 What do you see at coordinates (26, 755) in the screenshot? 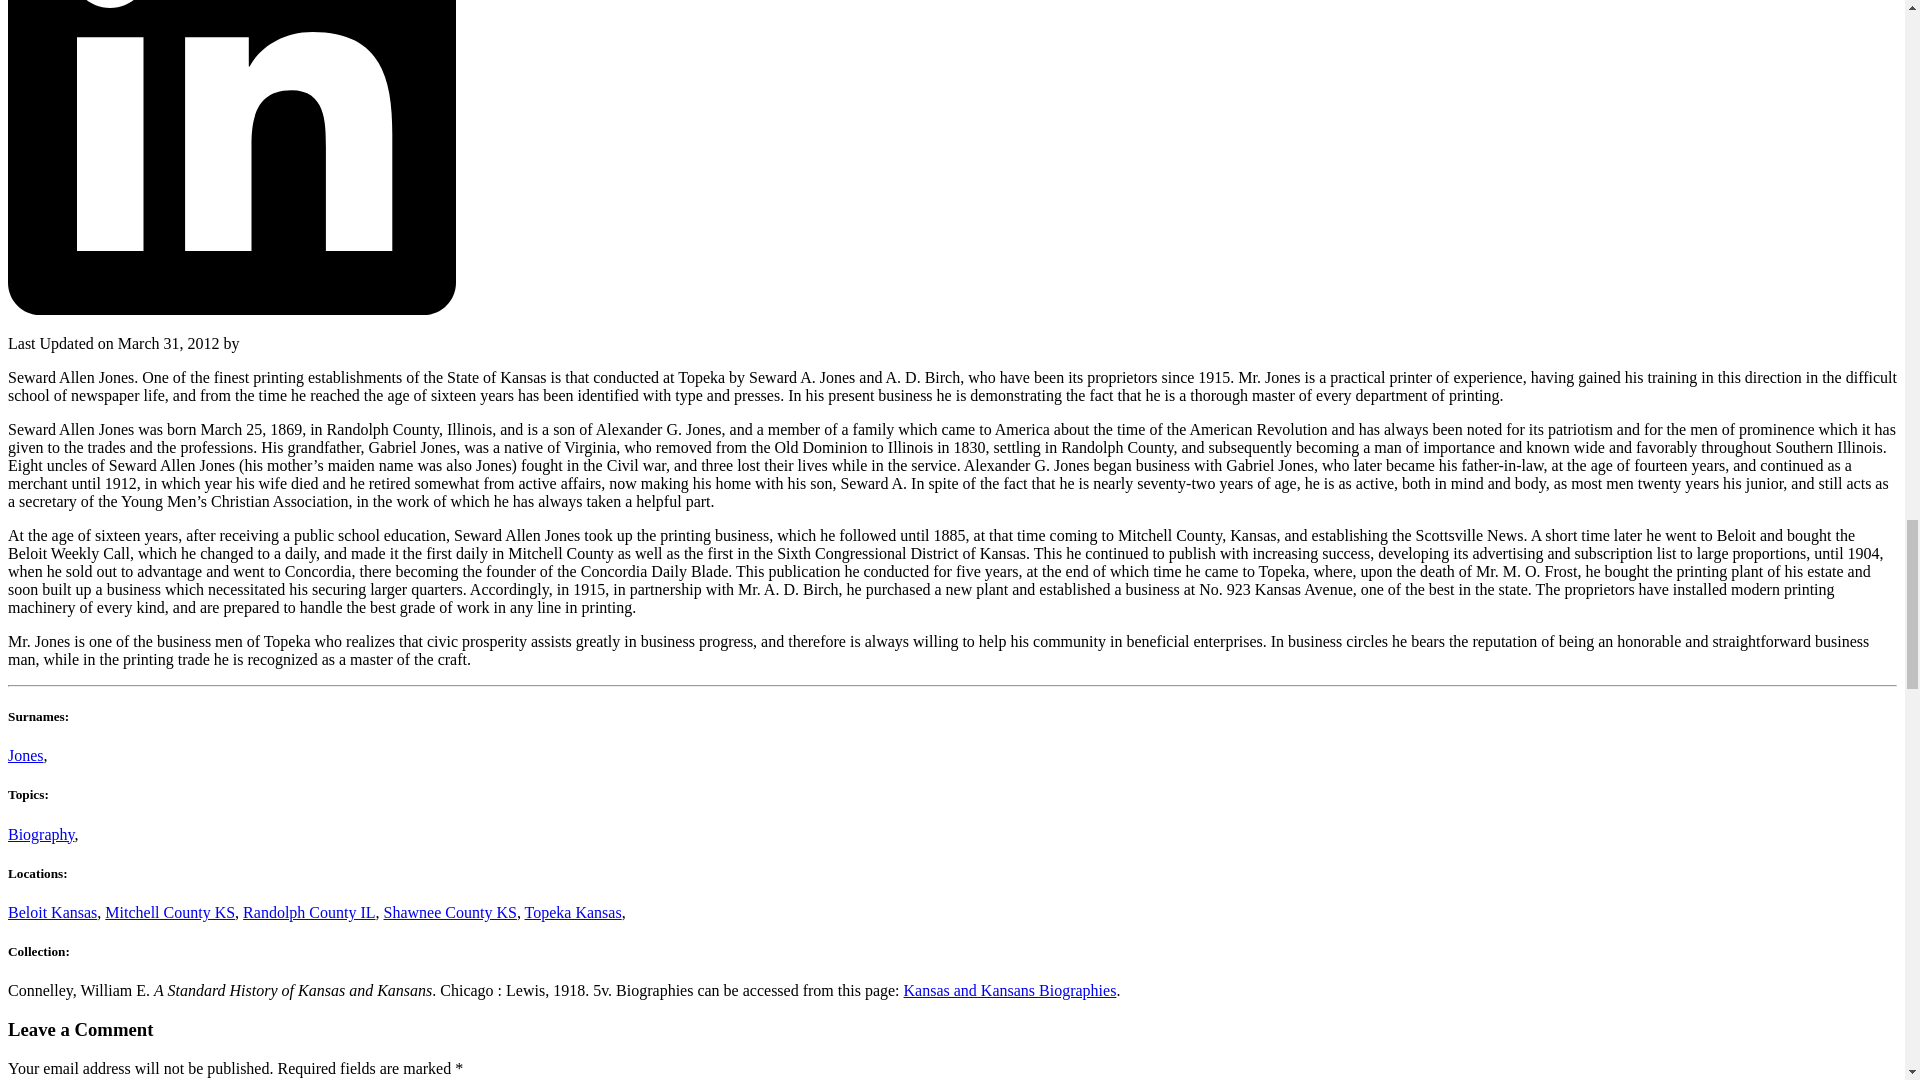
I see `Jones` at bounding box center [26, 755].